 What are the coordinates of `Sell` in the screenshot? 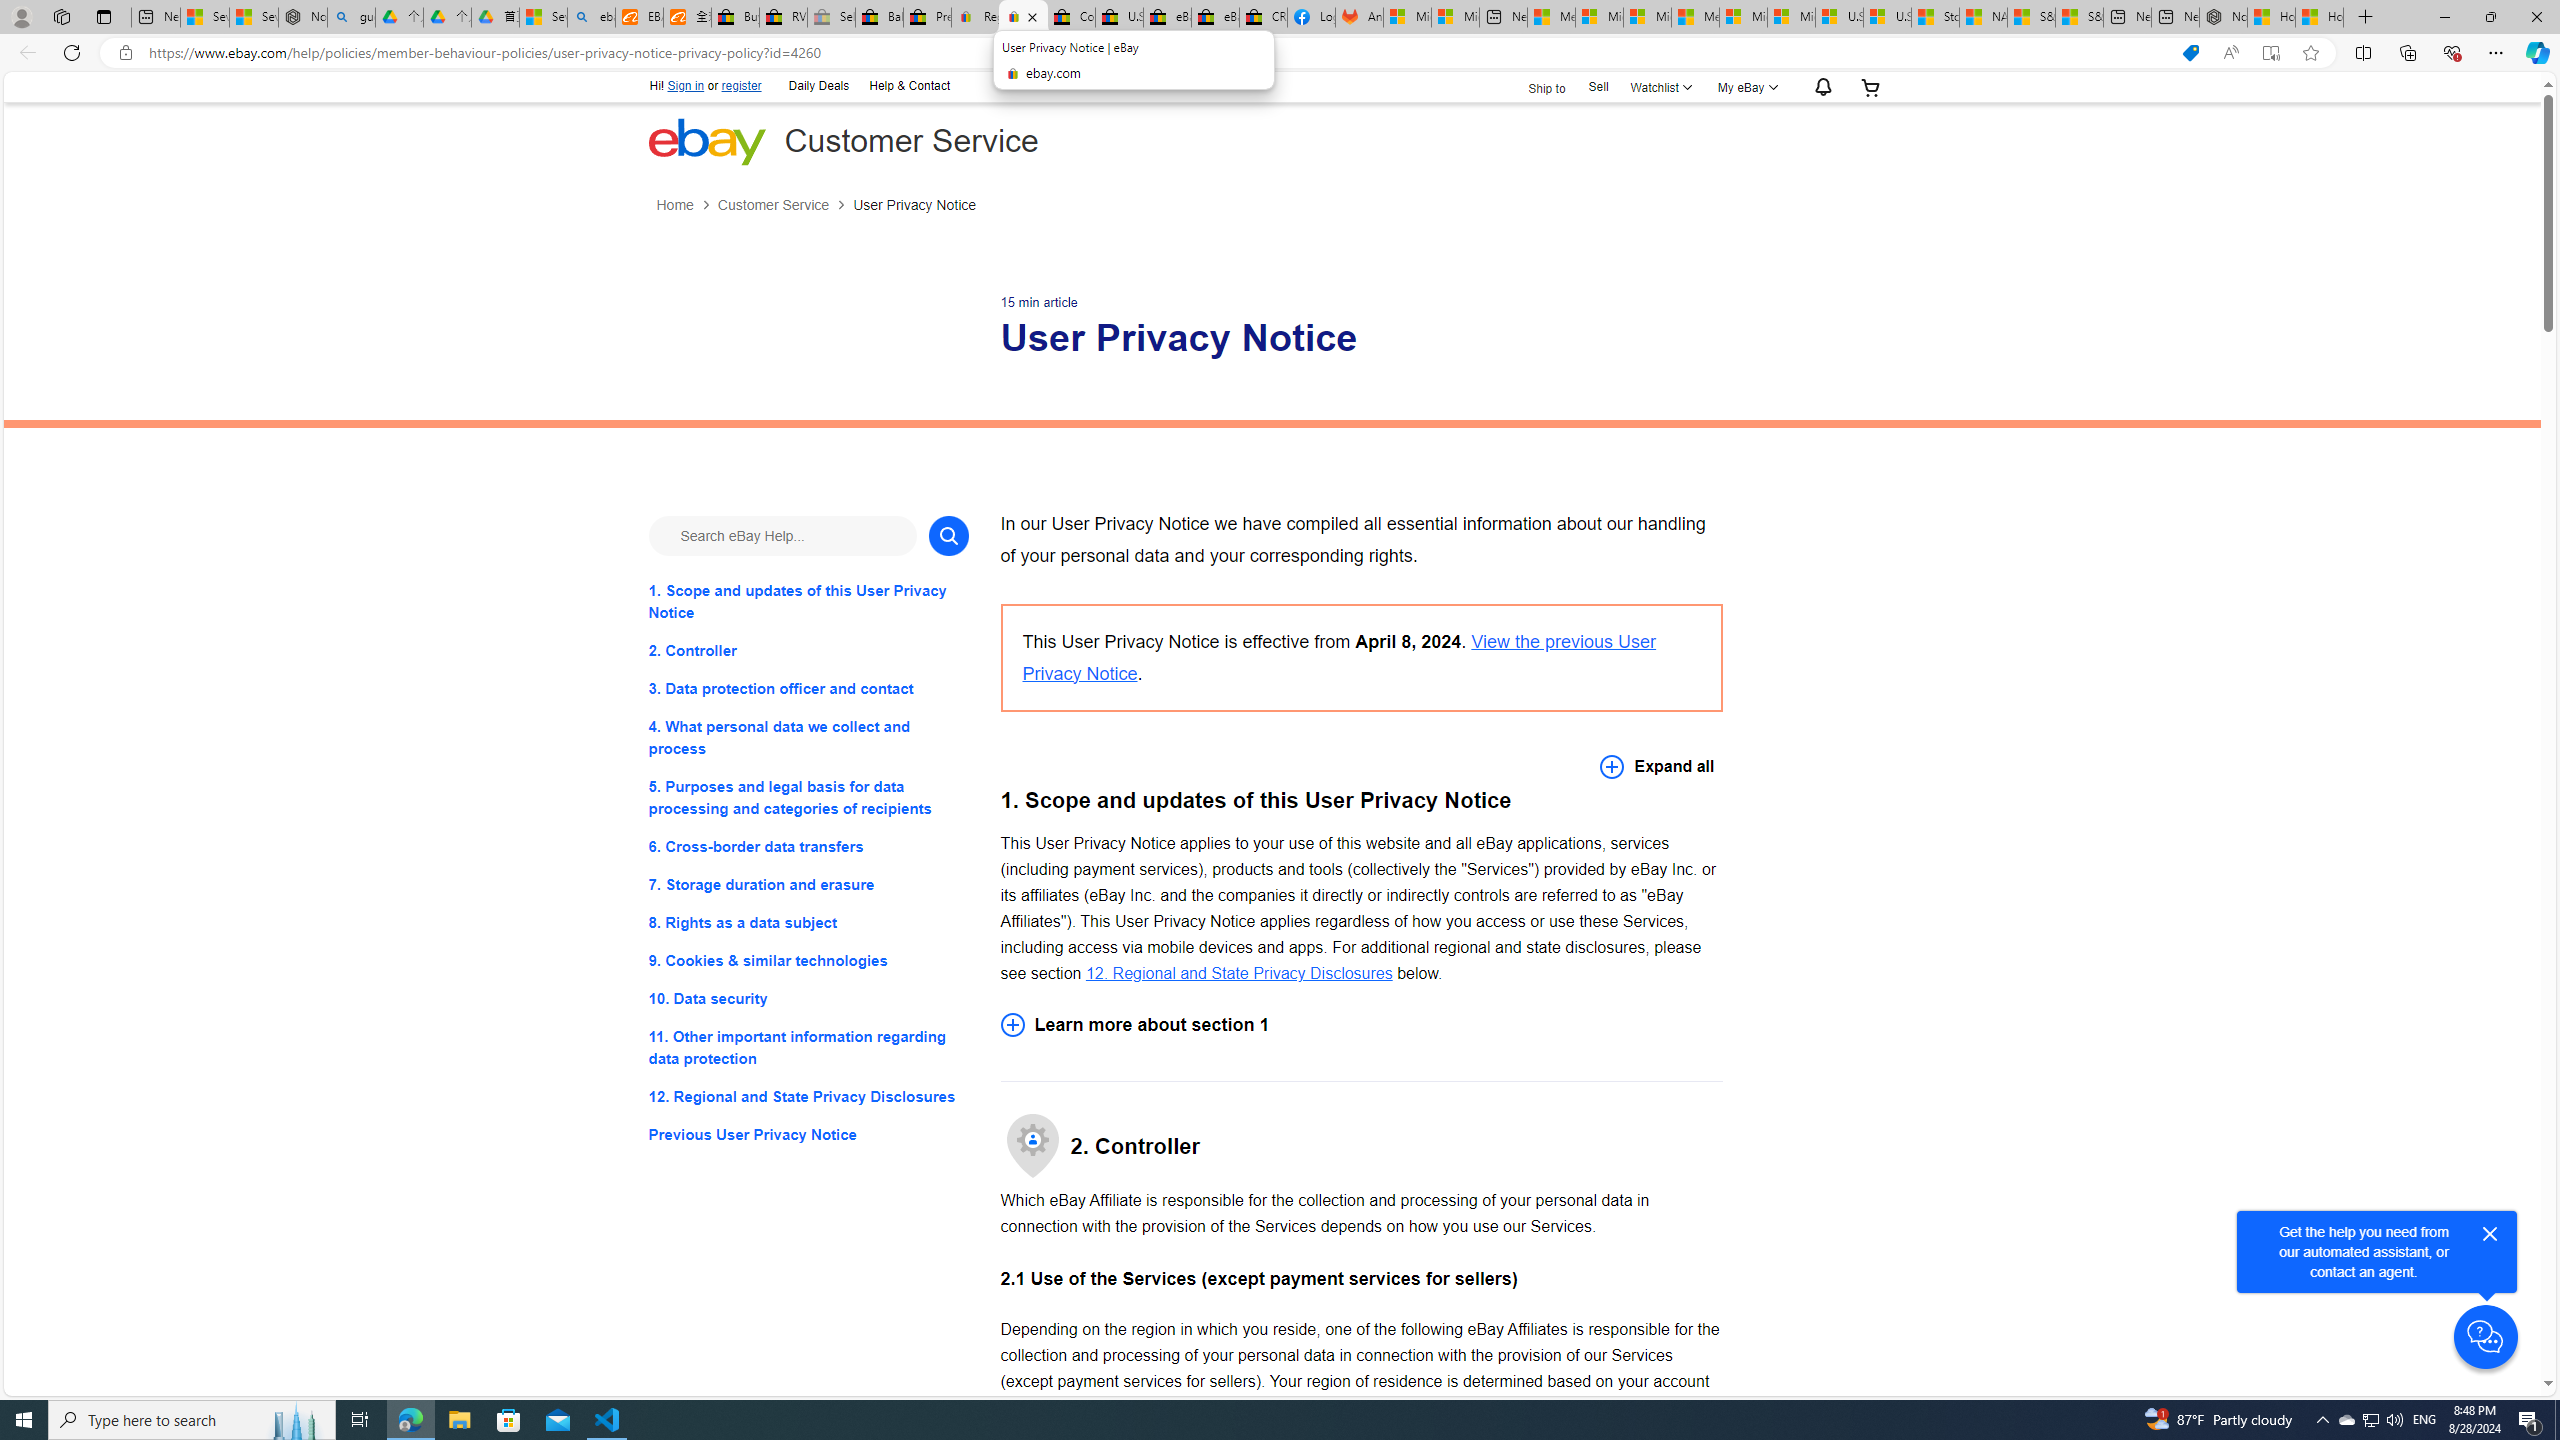 It's located at (1598, 88).